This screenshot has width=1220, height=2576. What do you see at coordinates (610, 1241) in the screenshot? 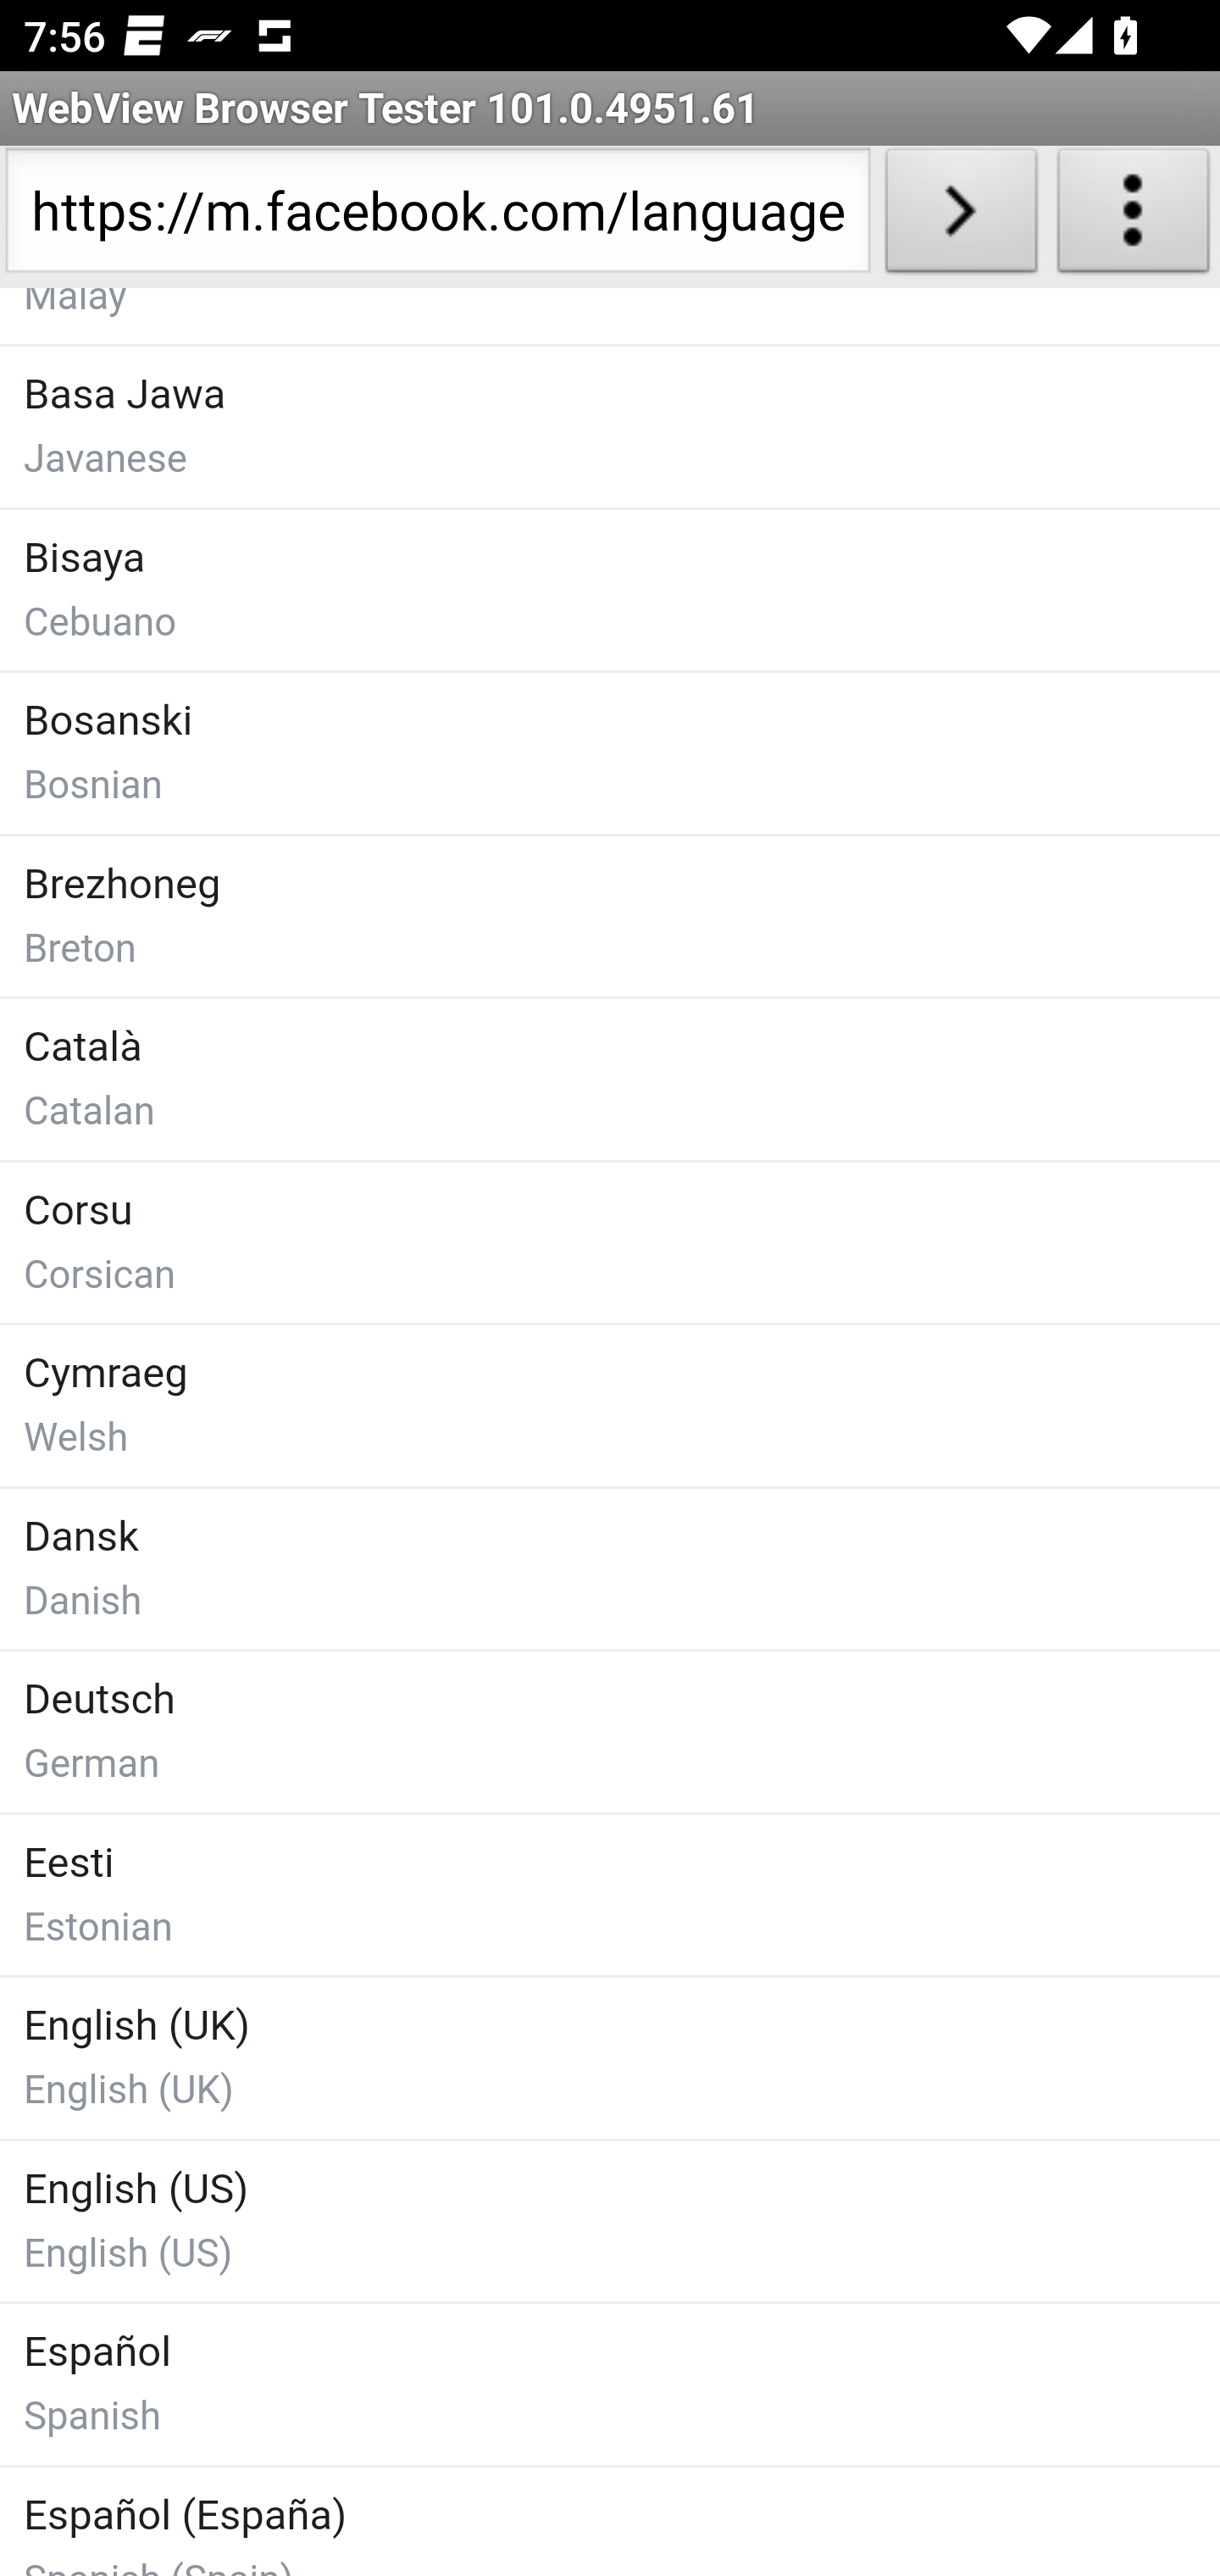
I see `CorsuCorsican` at bounding box center [610, 1241].